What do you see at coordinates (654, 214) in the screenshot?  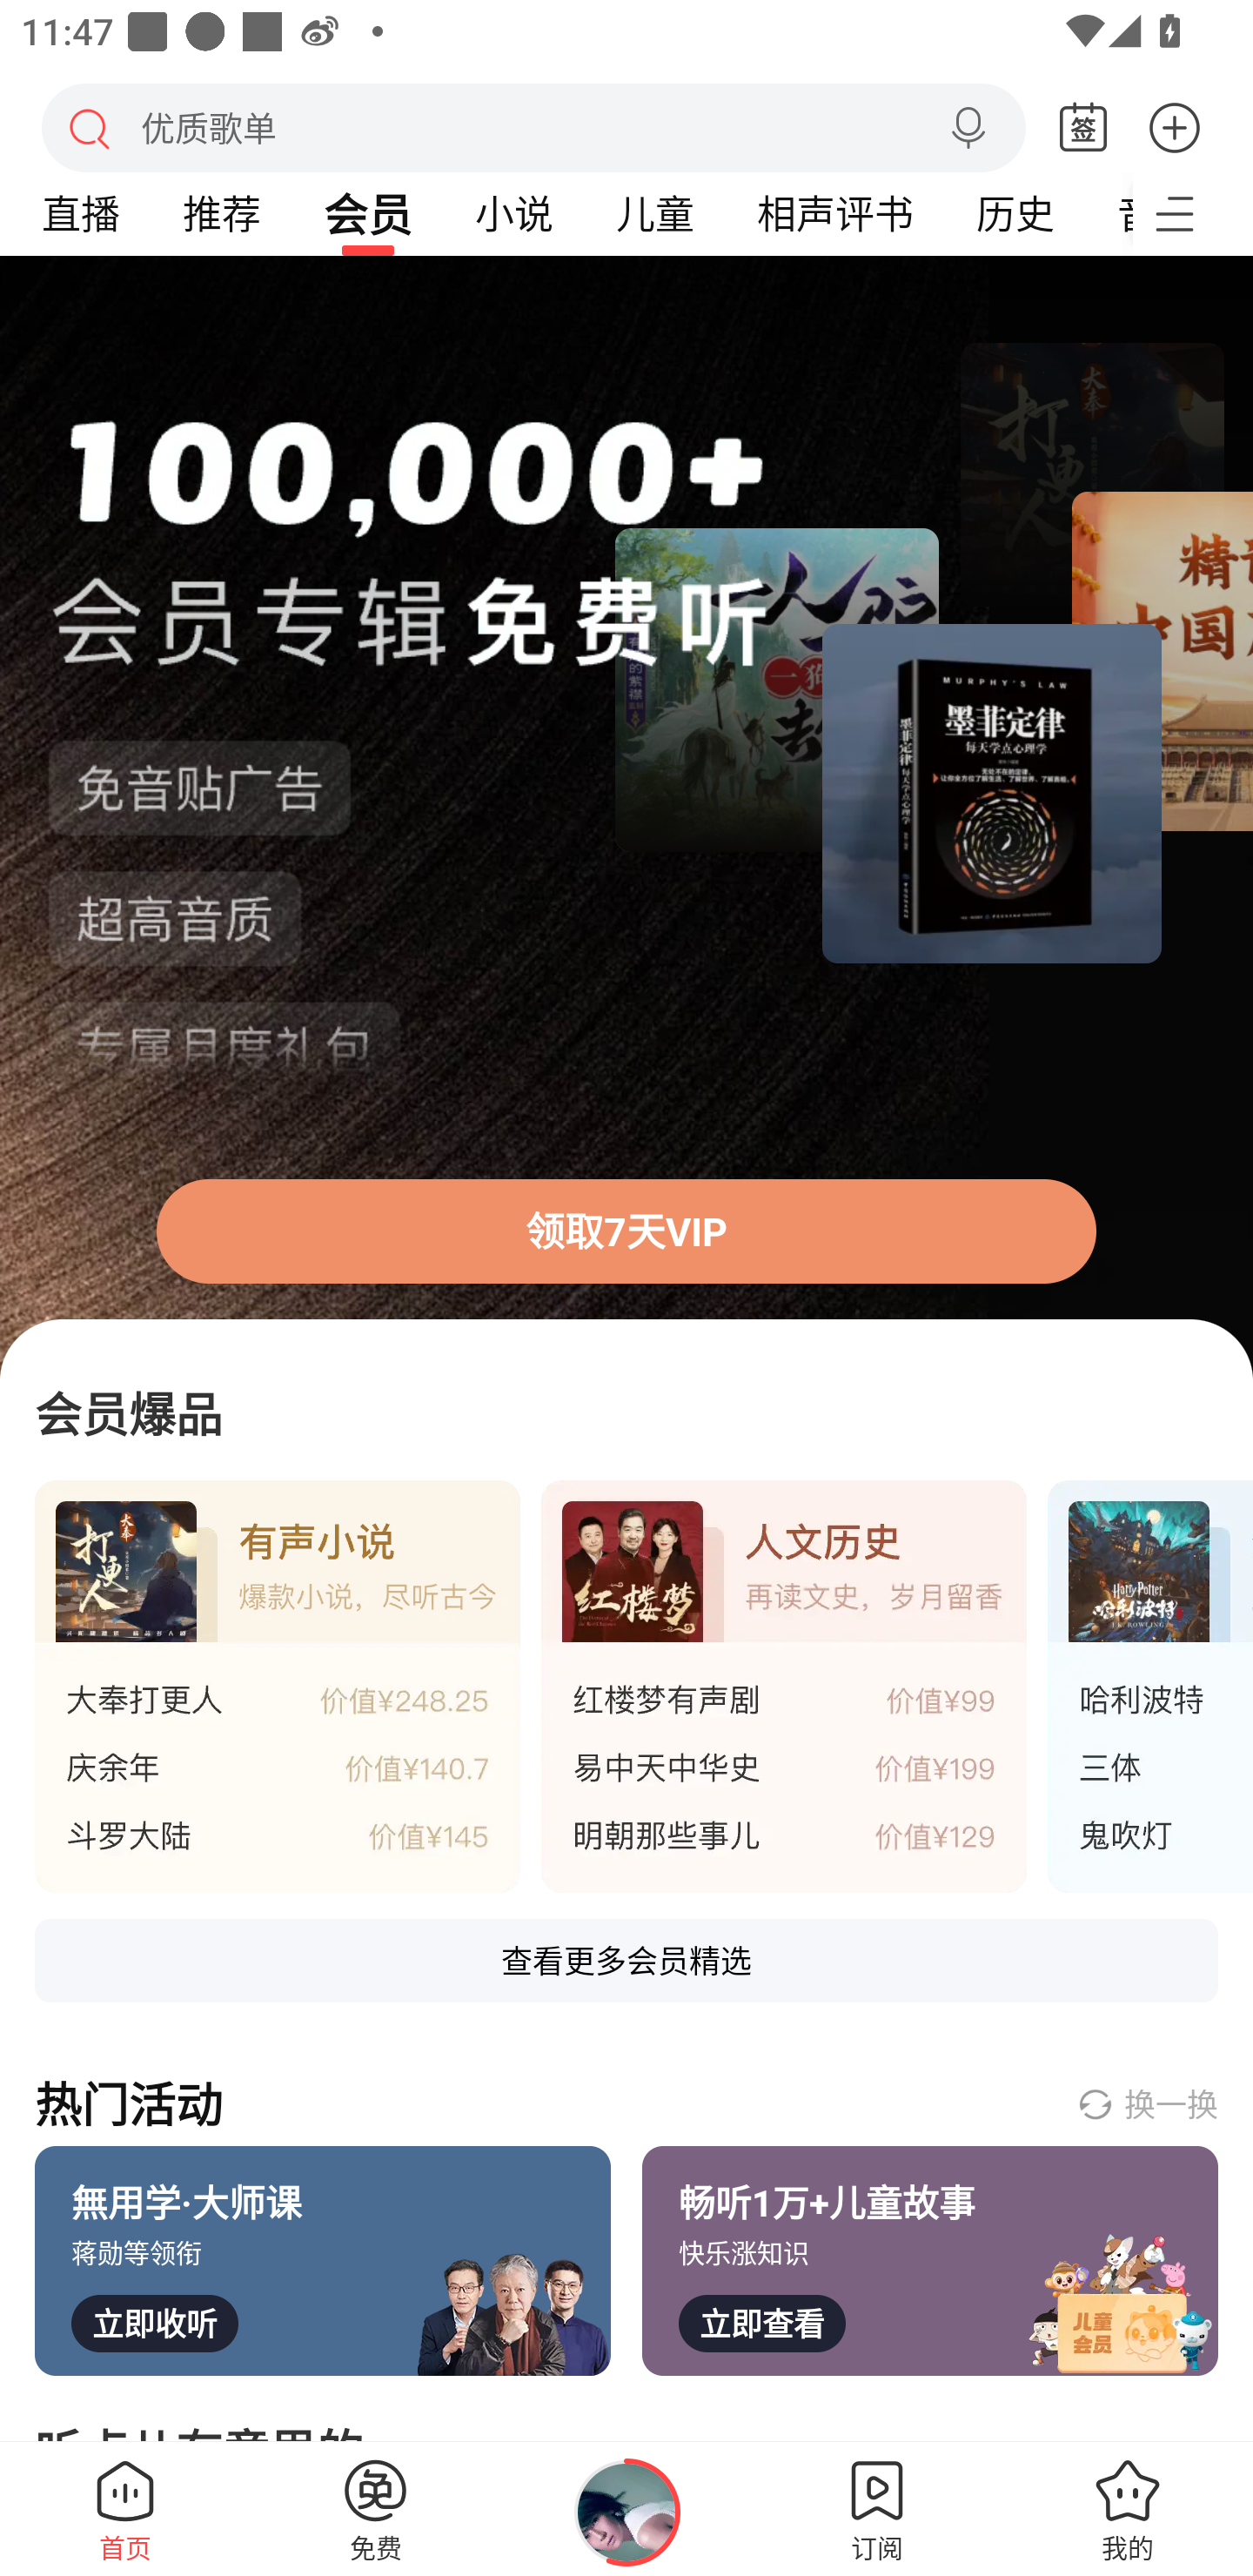 I see `儿童` at bounding box center [654, 214].